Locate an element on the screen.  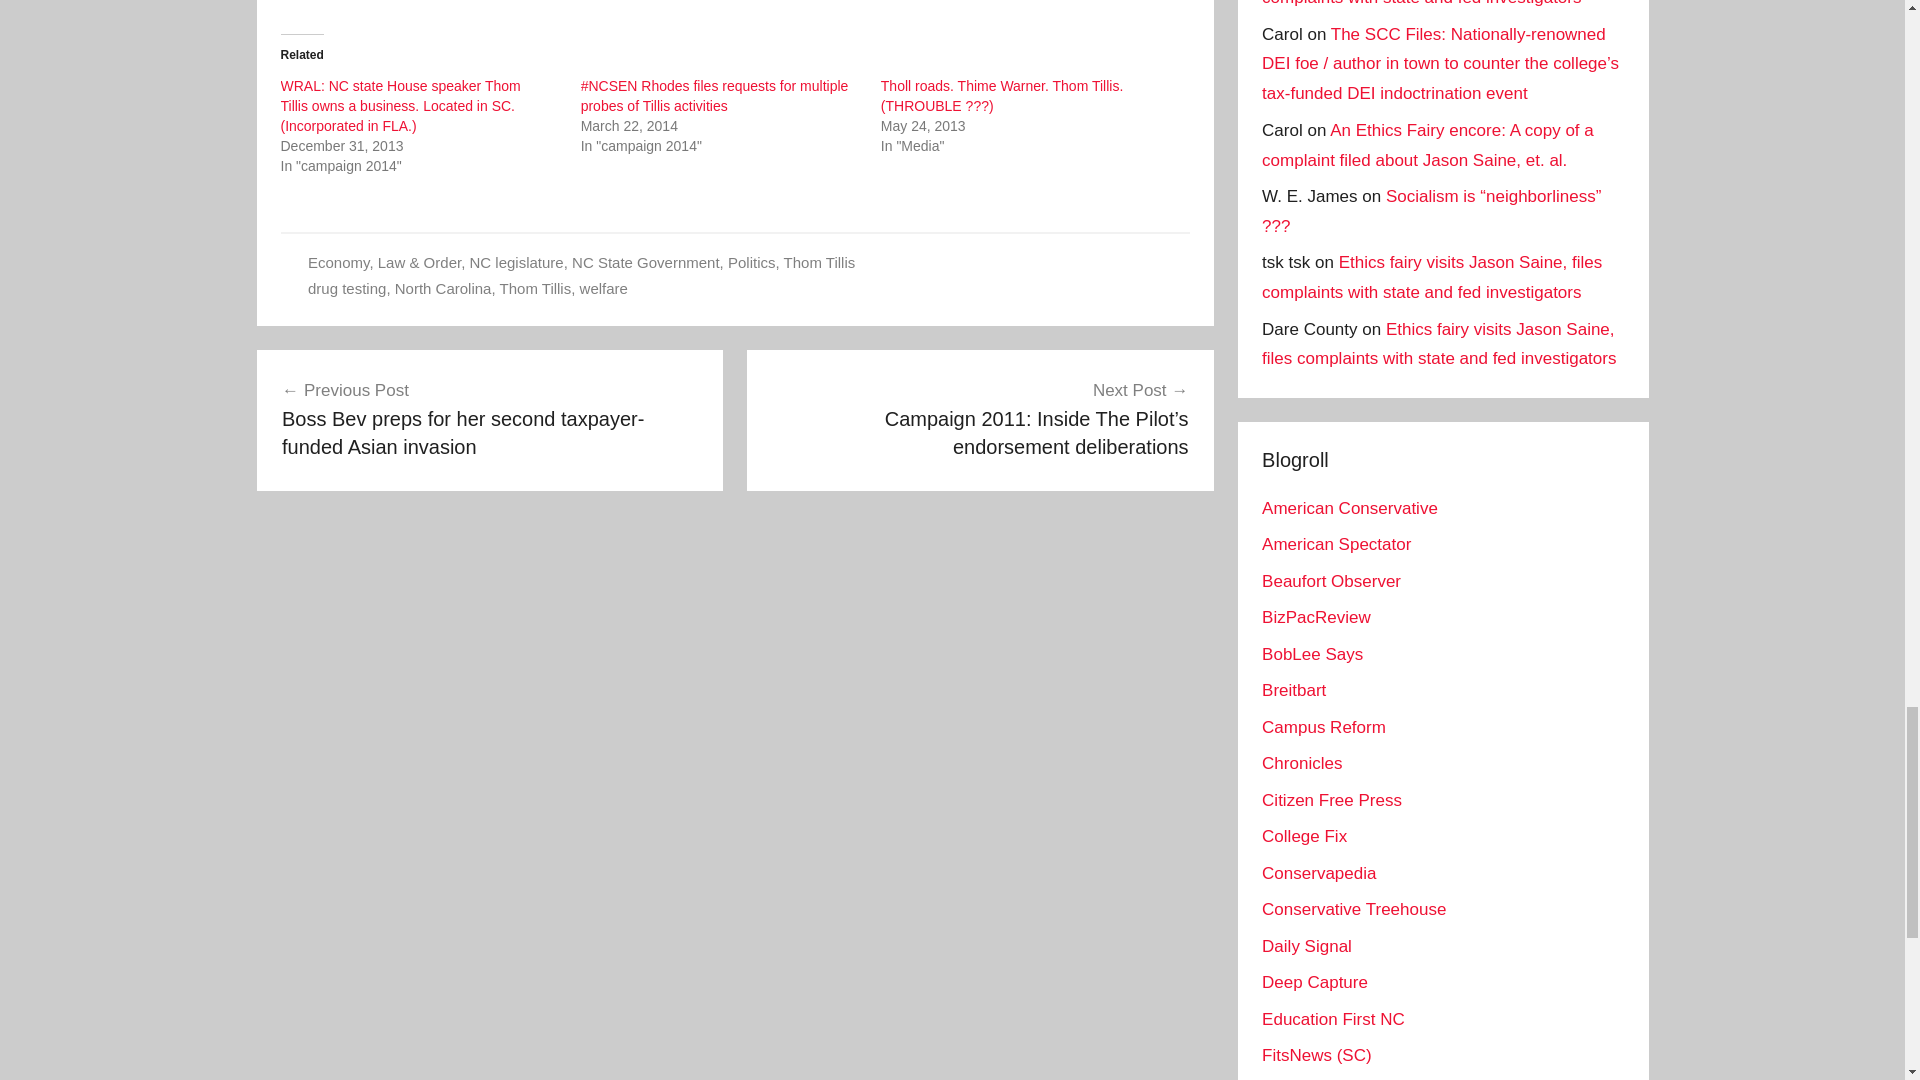
NC State Government is located at coordinates (646, 262).